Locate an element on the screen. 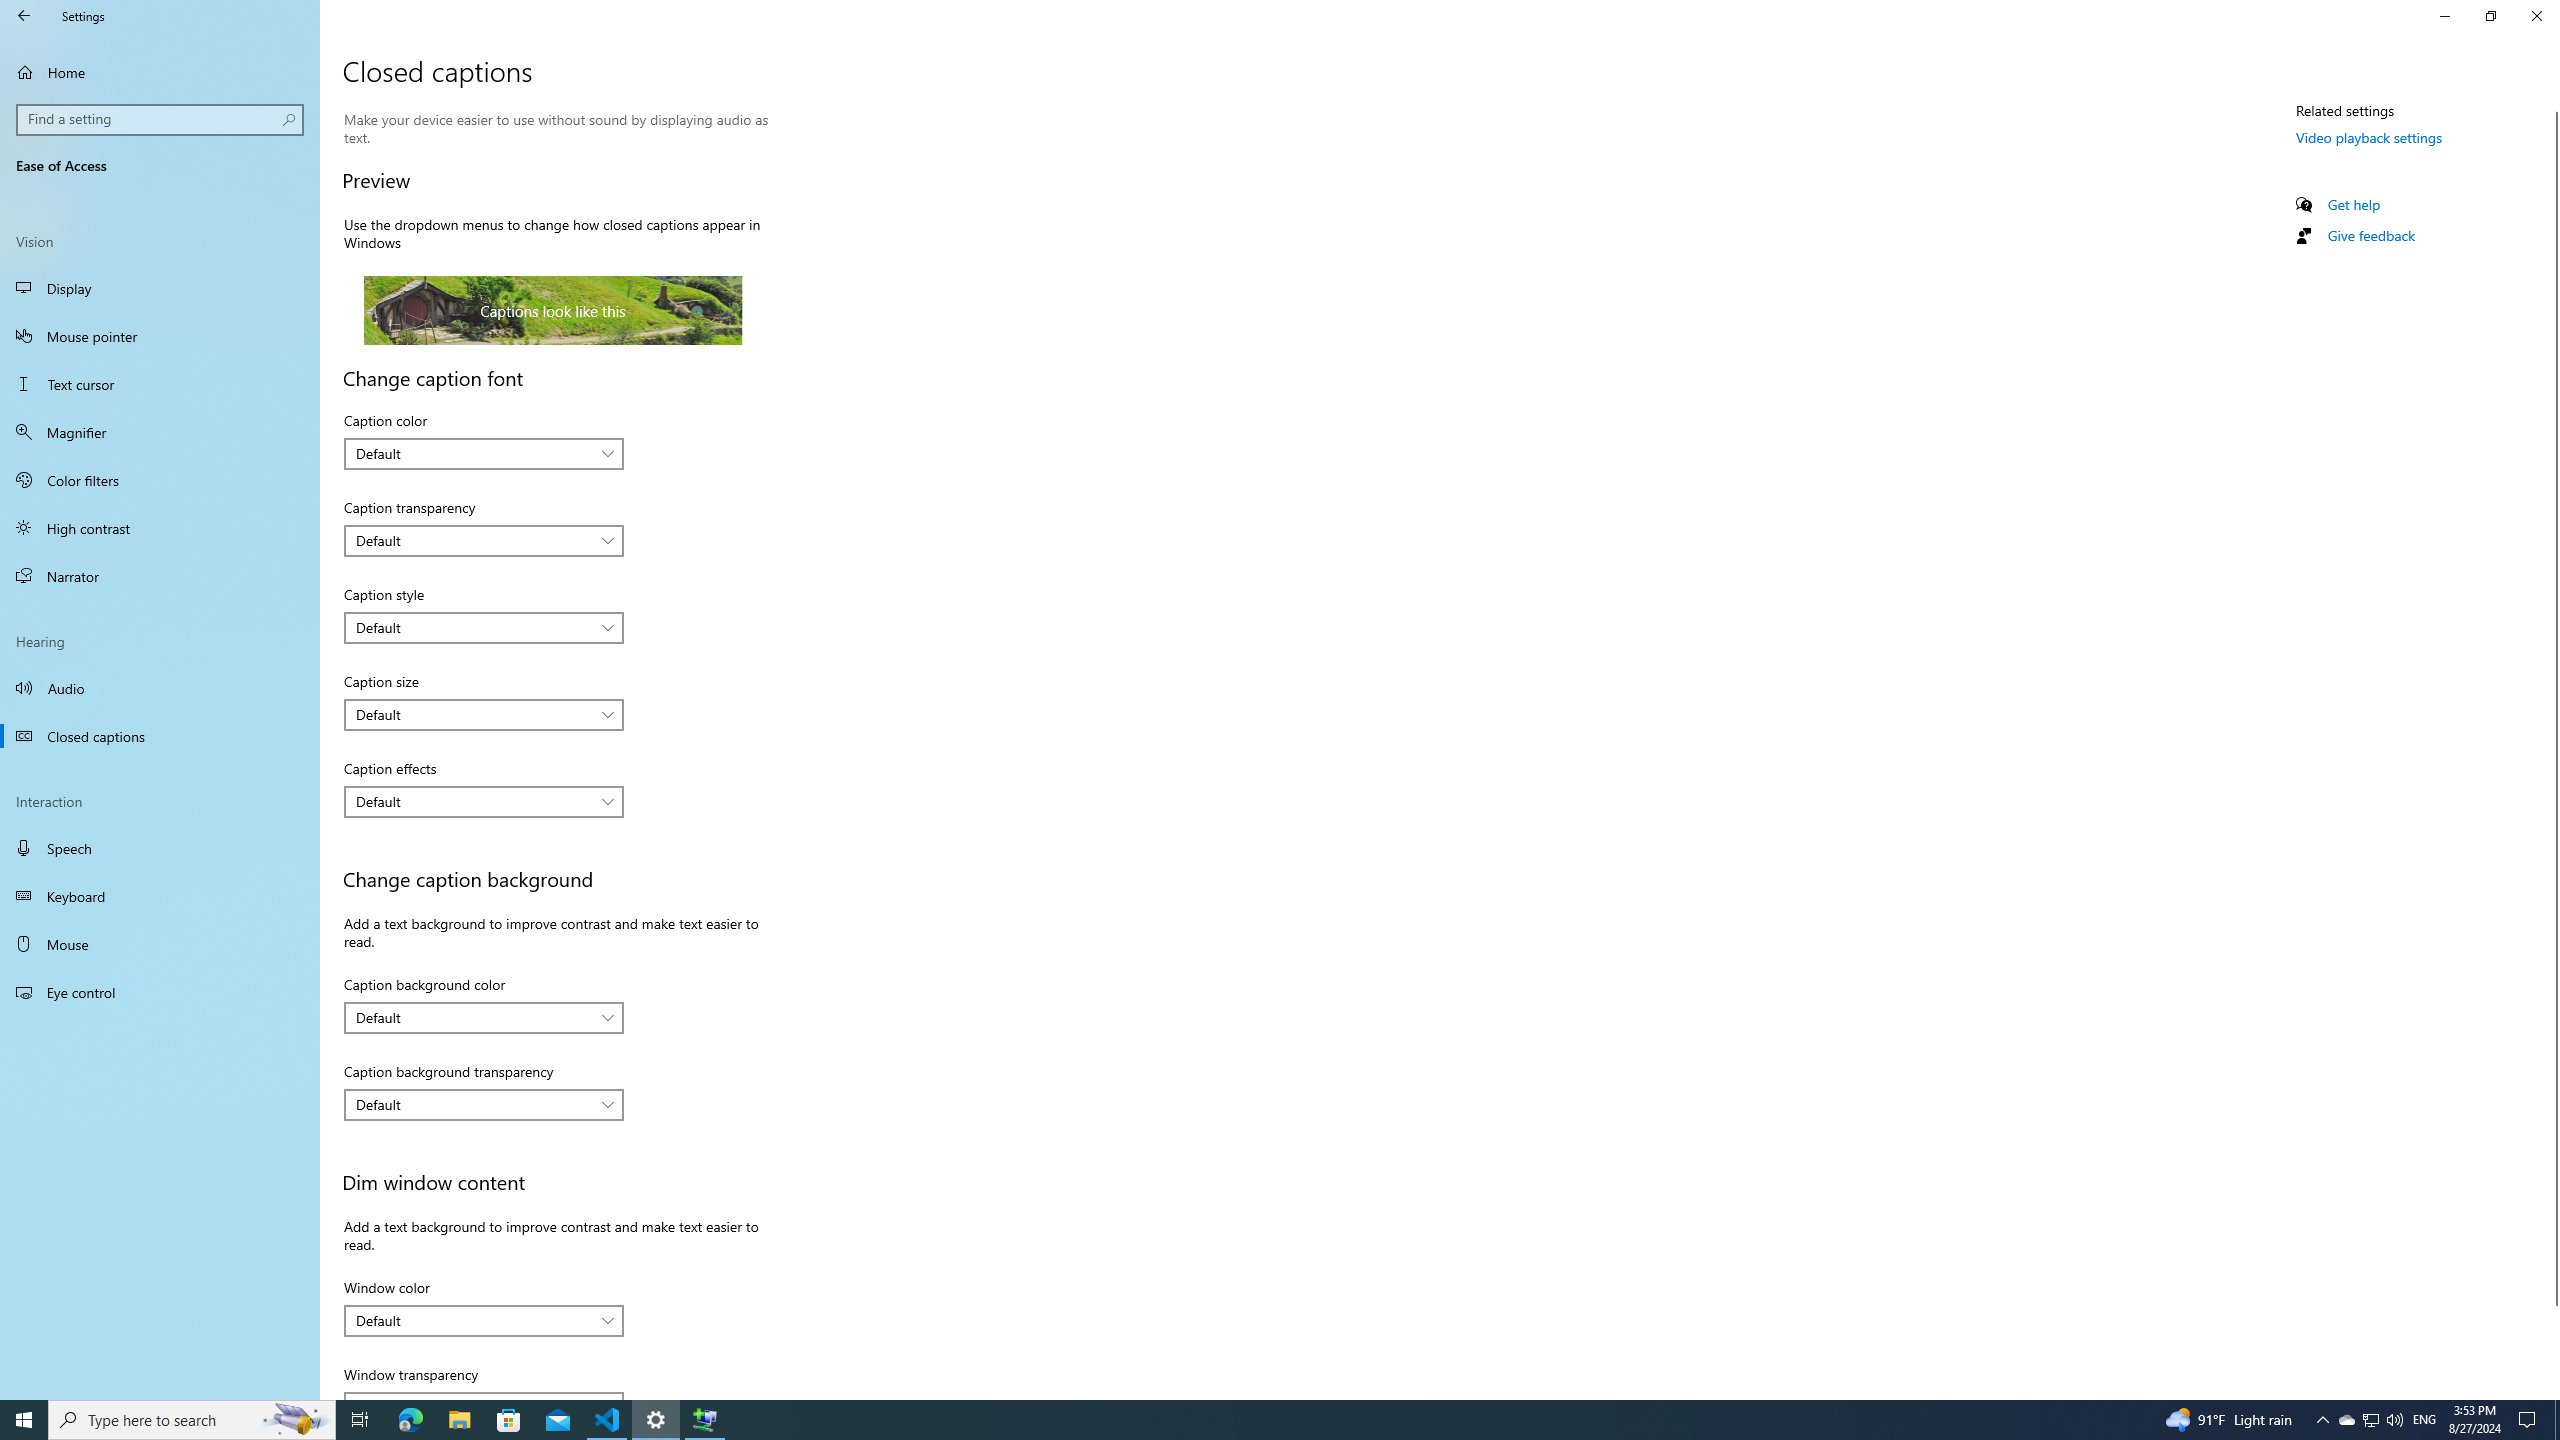  Caption effects is located at coordinates (484, 802).